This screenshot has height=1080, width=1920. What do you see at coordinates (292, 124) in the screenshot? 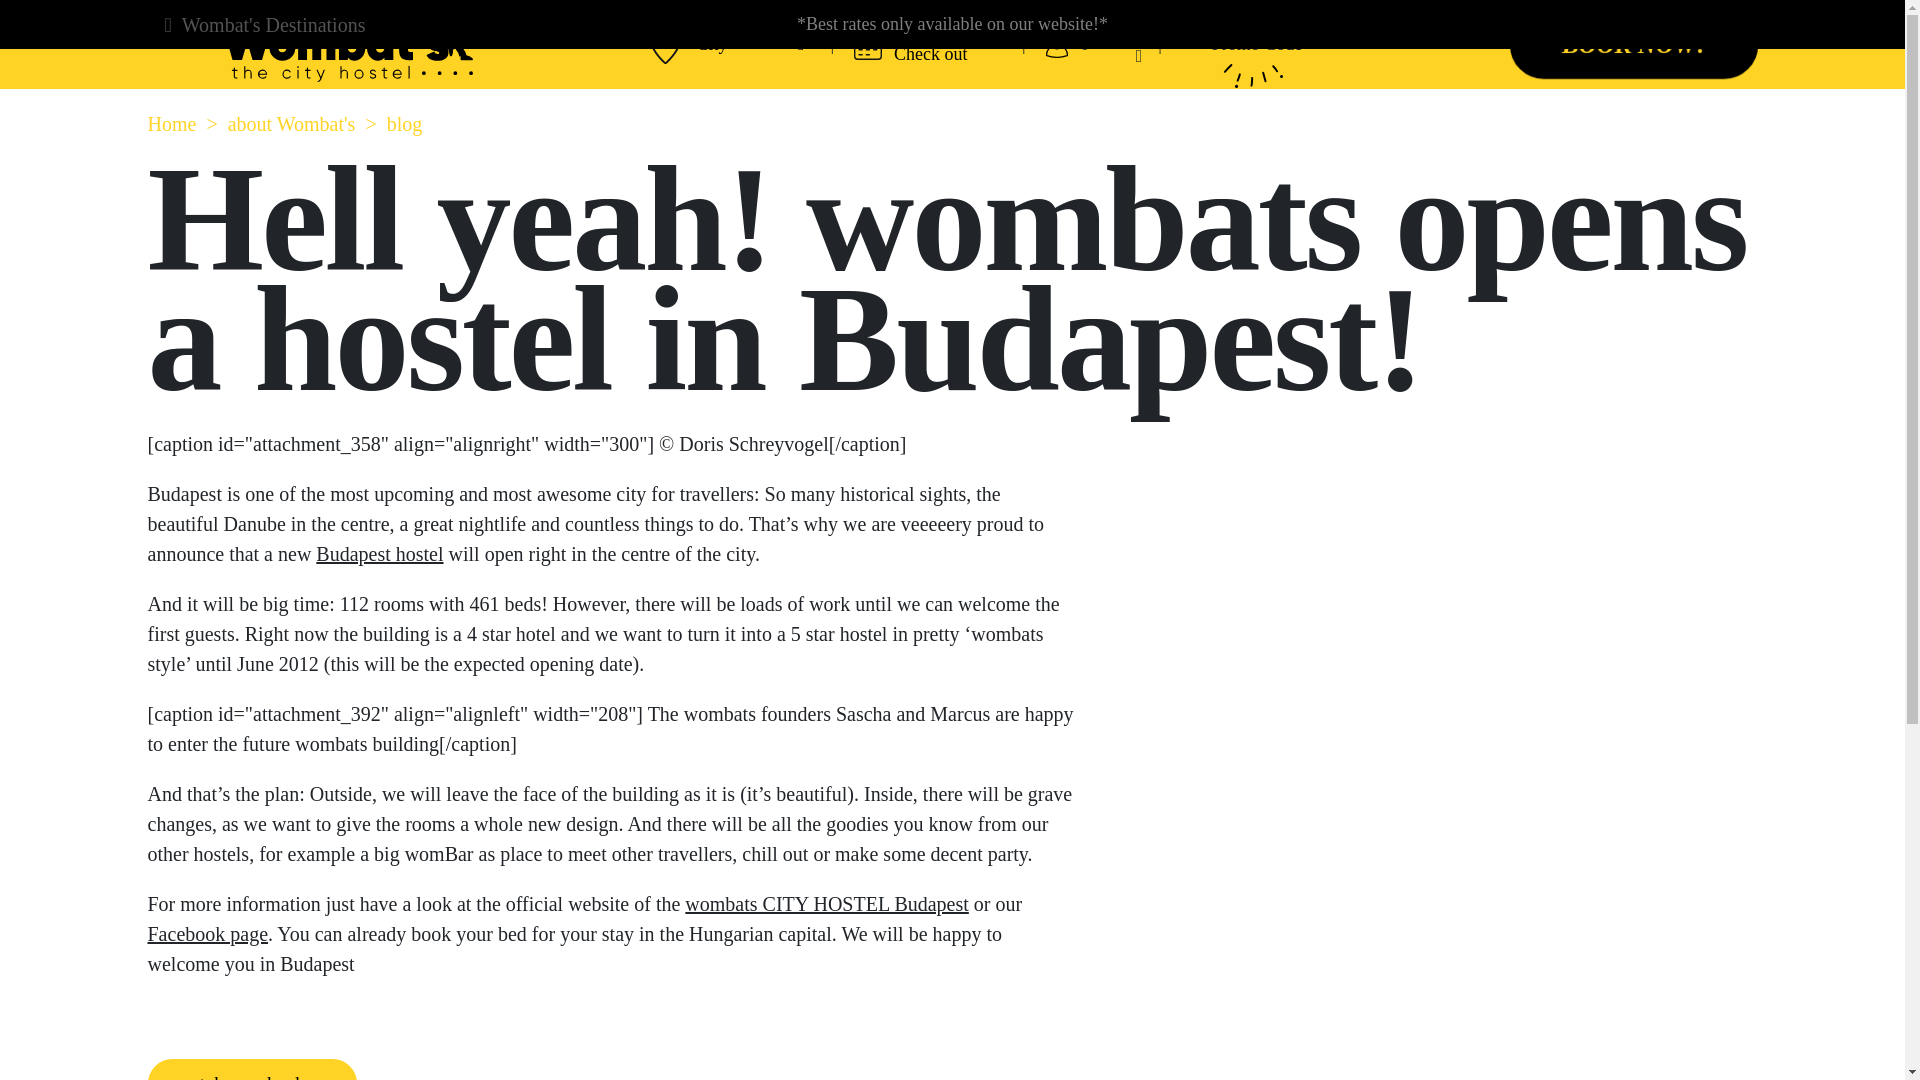
I see `about Wombat's` at bounding box center [292, 124].